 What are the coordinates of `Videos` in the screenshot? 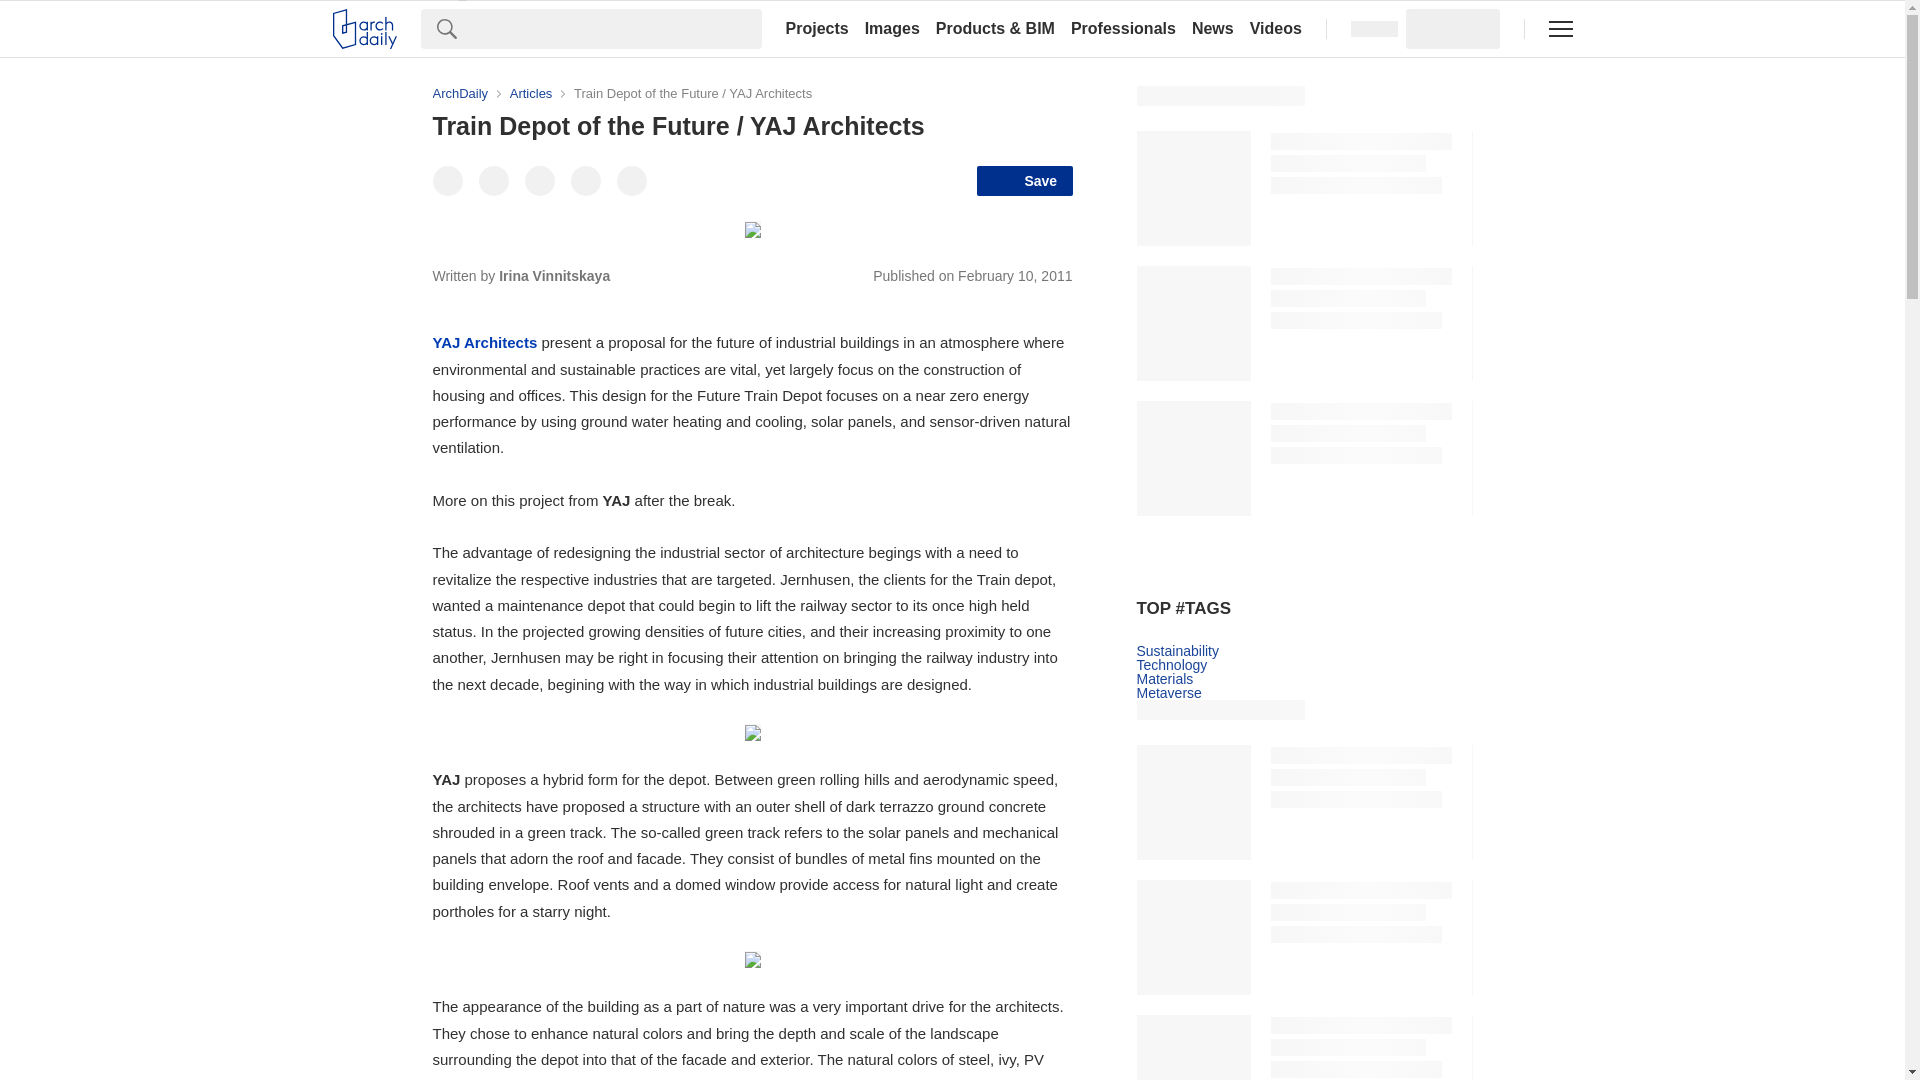 It's located at (1276, 28).